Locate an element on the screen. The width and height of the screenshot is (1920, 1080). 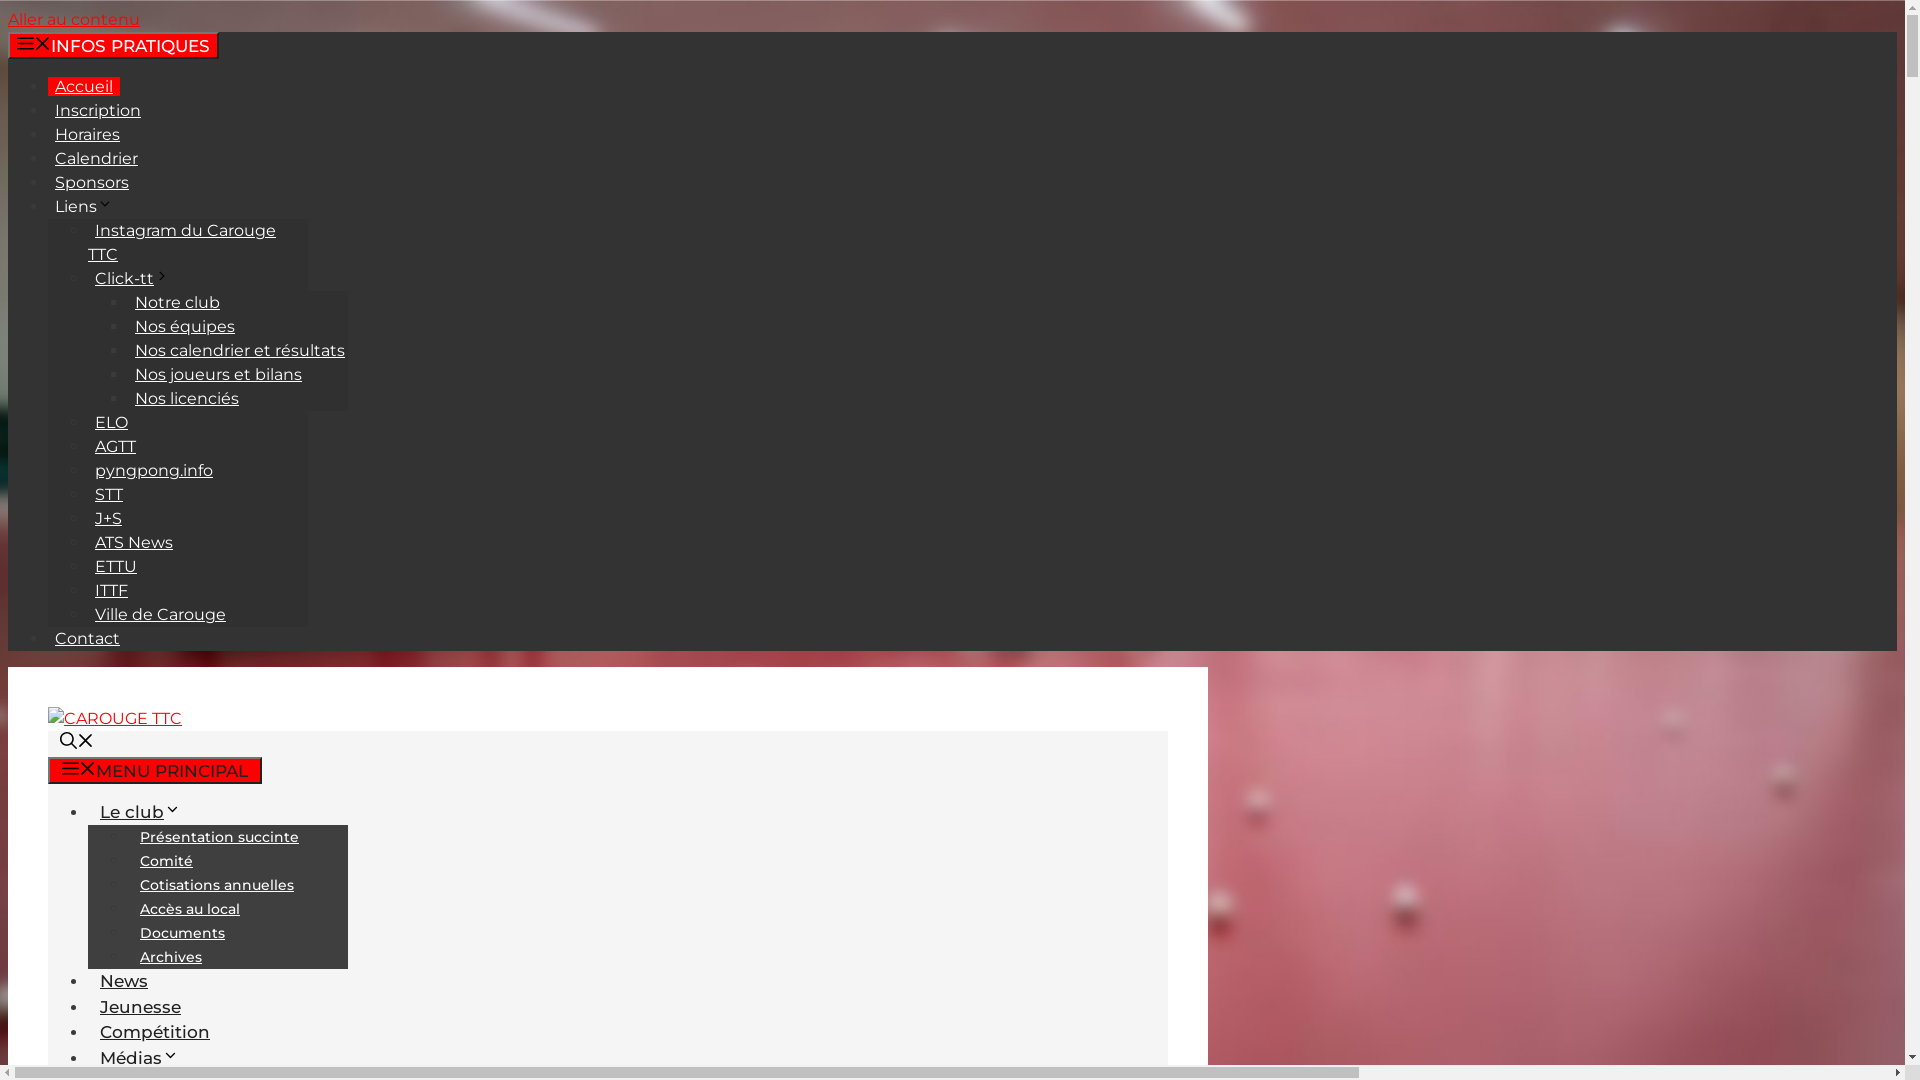
ETTU is located at coordinates (116, 566).